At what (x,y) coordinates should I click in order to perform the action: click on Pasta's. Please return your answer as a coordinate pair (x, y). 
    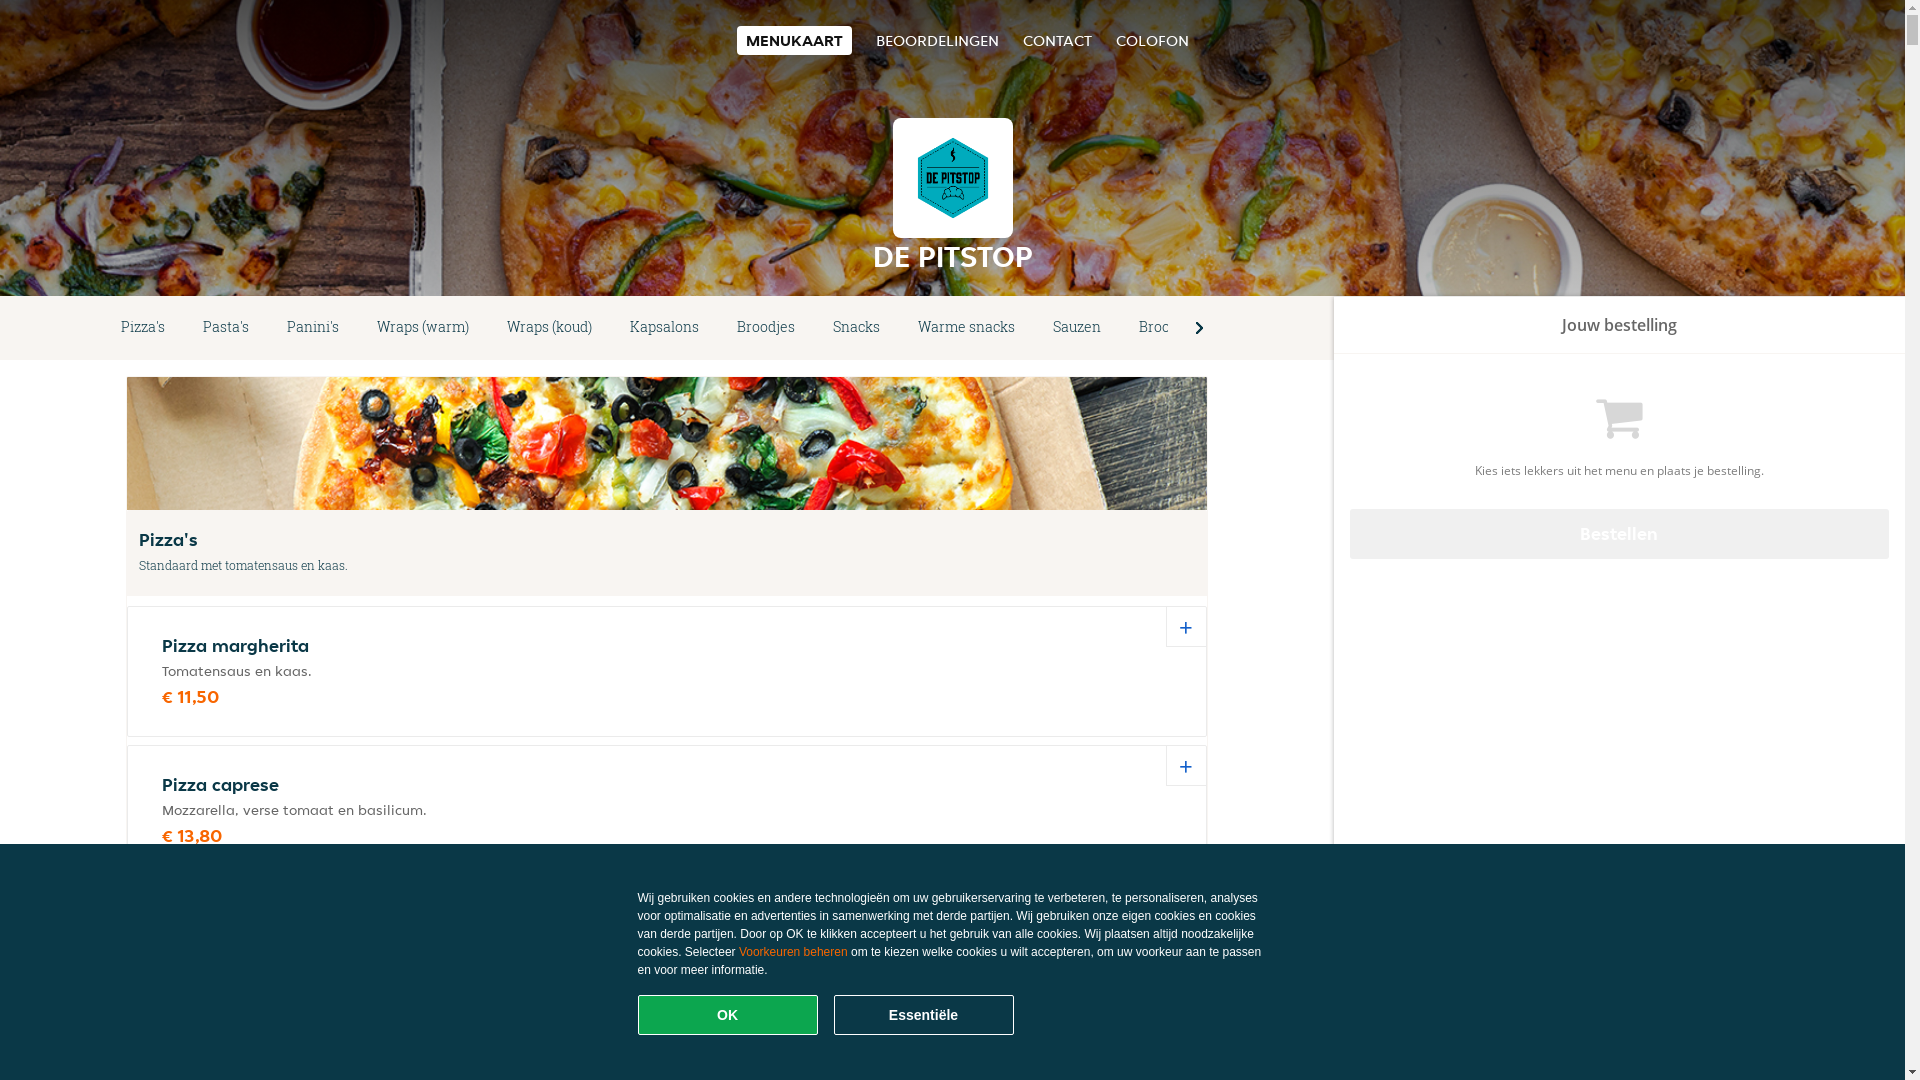
    Looking at the image, I should click on (226, 328).